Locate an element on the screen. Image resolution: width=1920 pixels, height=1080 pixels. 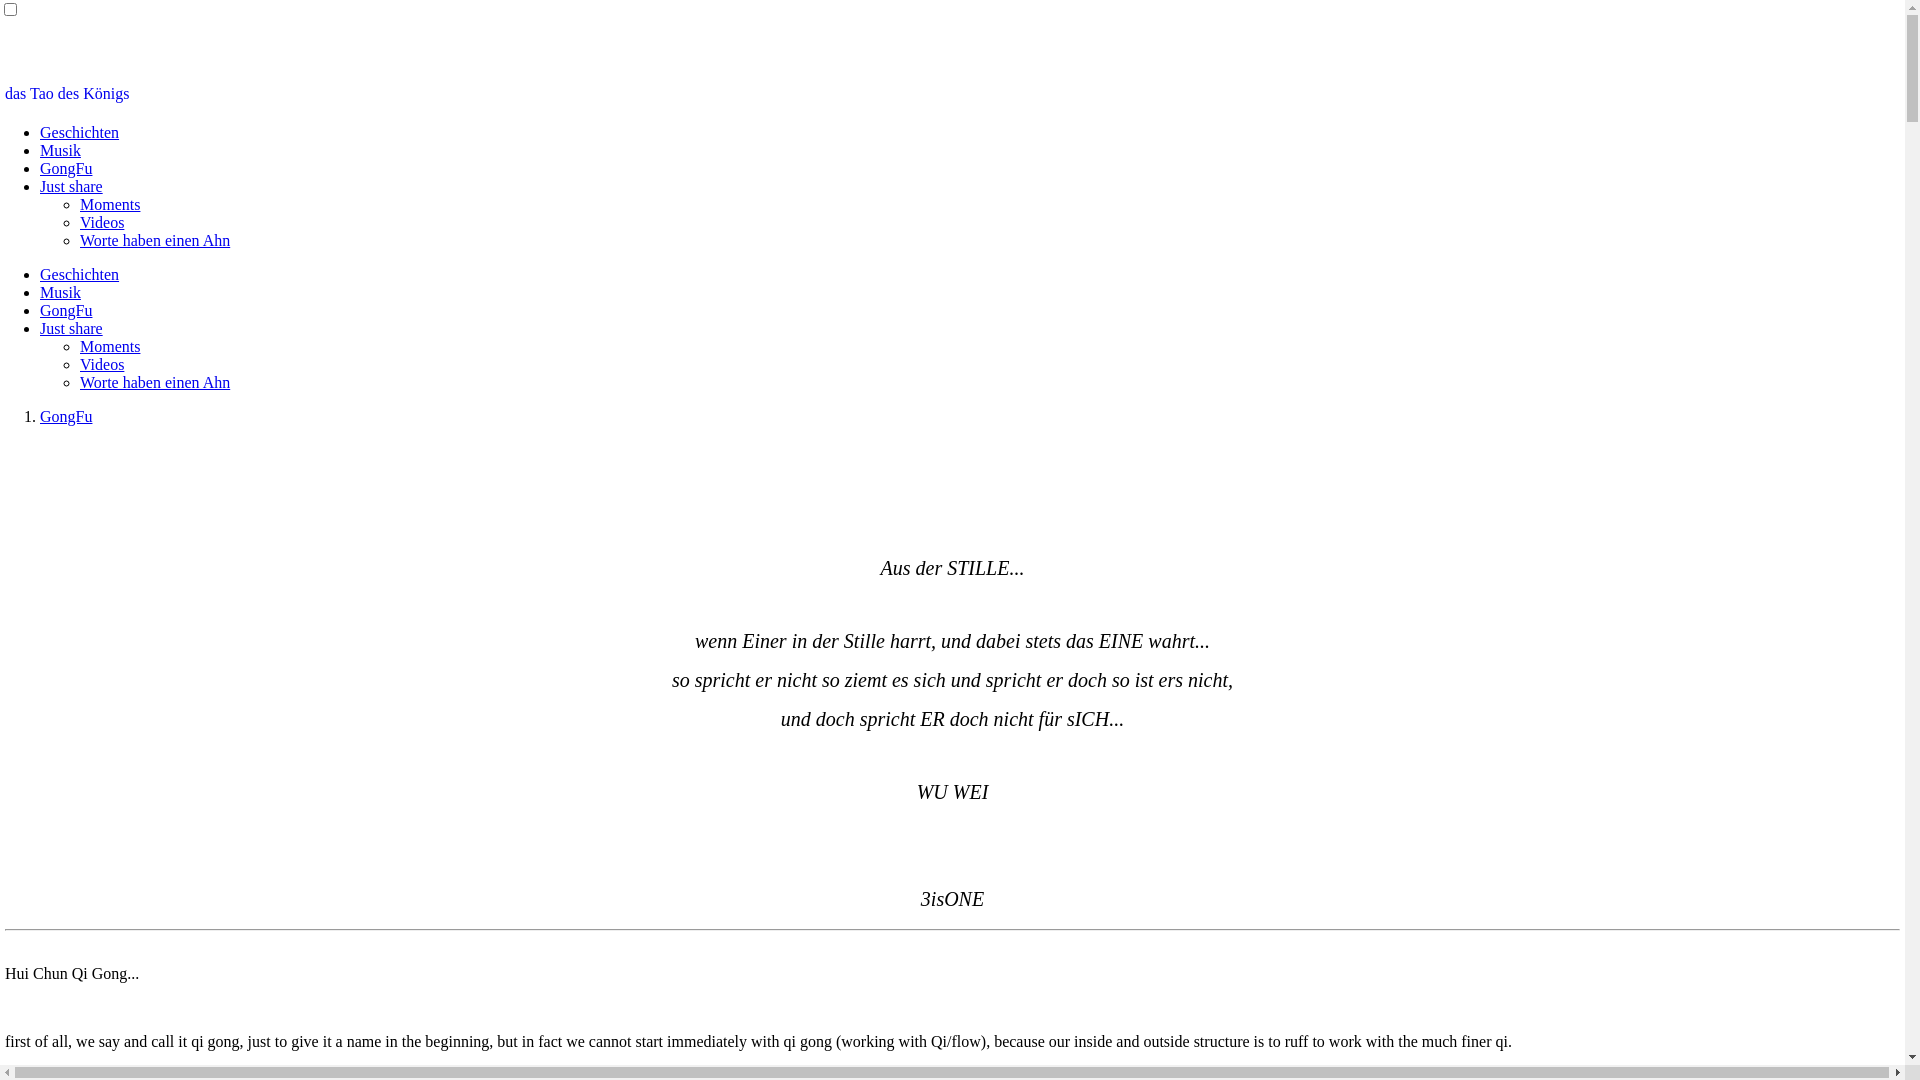
Just share is located at coordinates (72, 328).